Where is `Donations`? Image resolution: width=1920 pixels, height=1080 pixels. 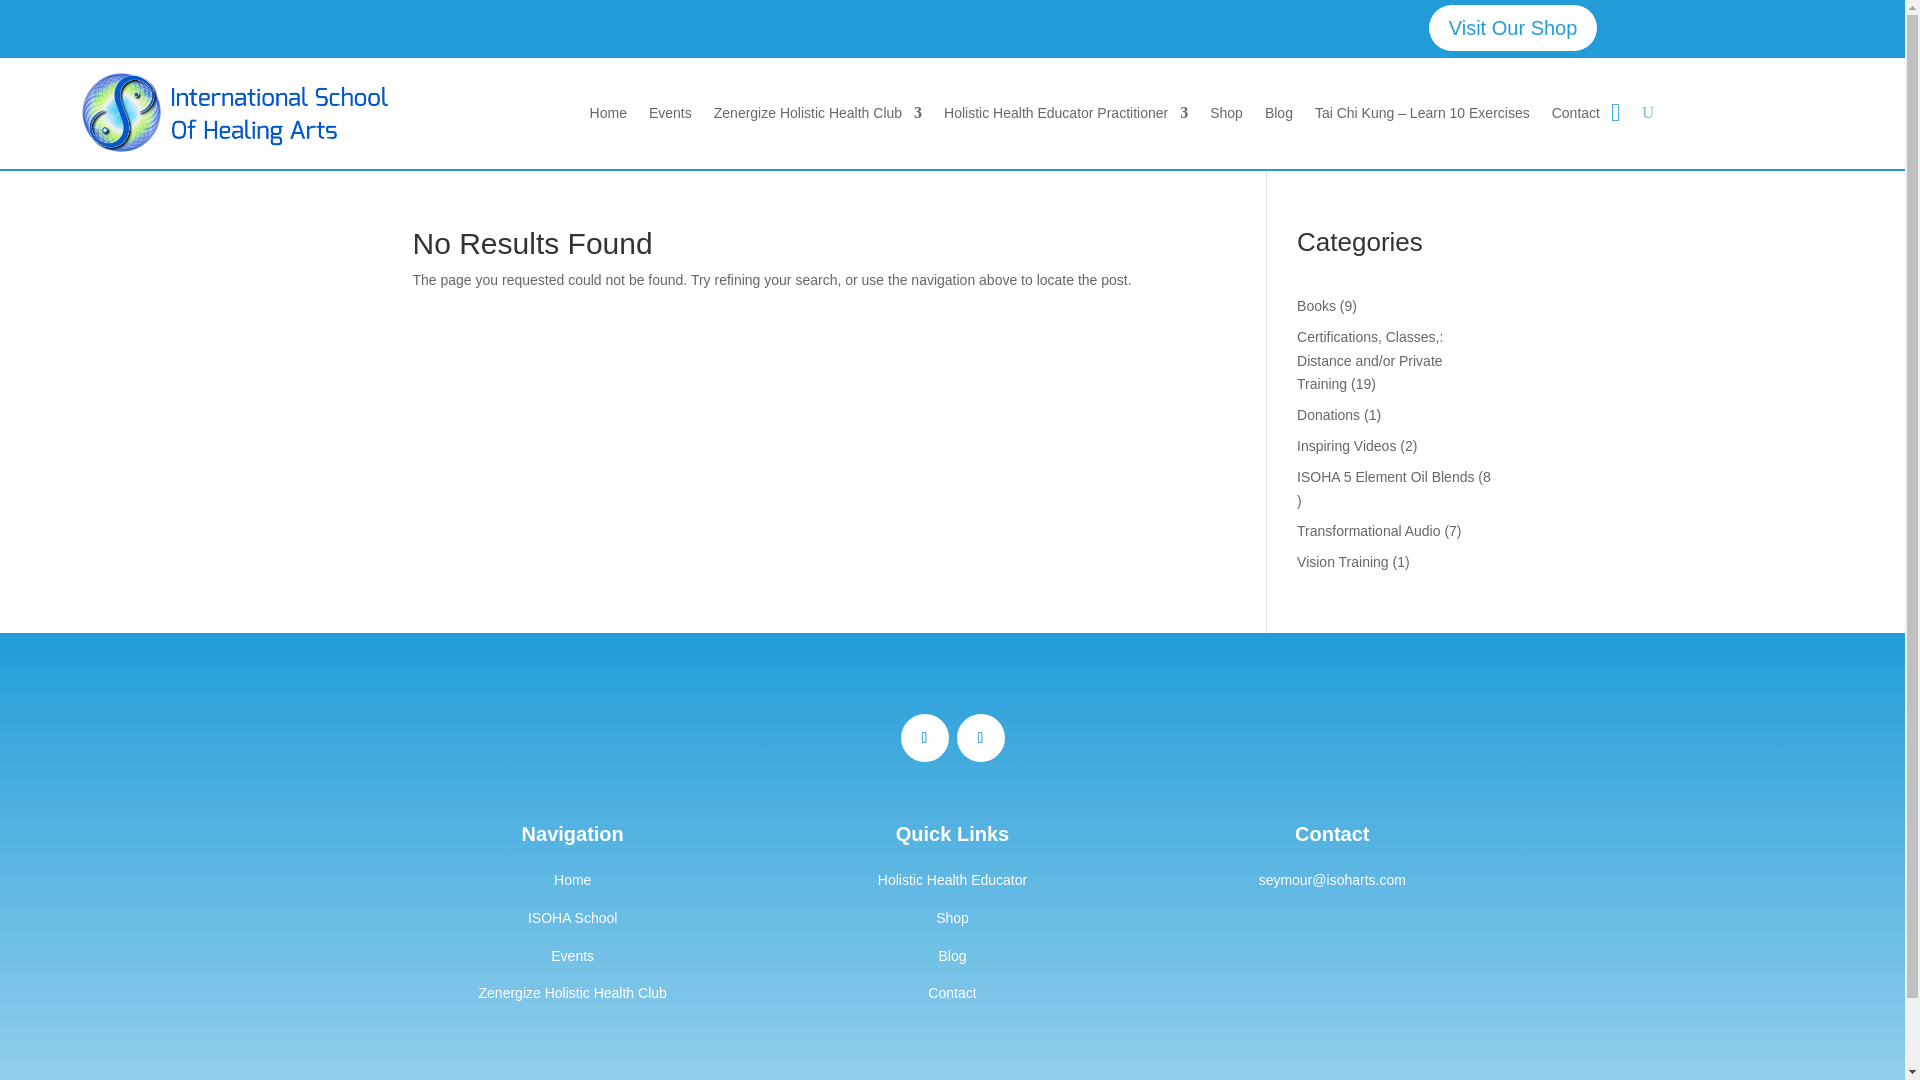
Donations is located at coordinates (1328, 415).